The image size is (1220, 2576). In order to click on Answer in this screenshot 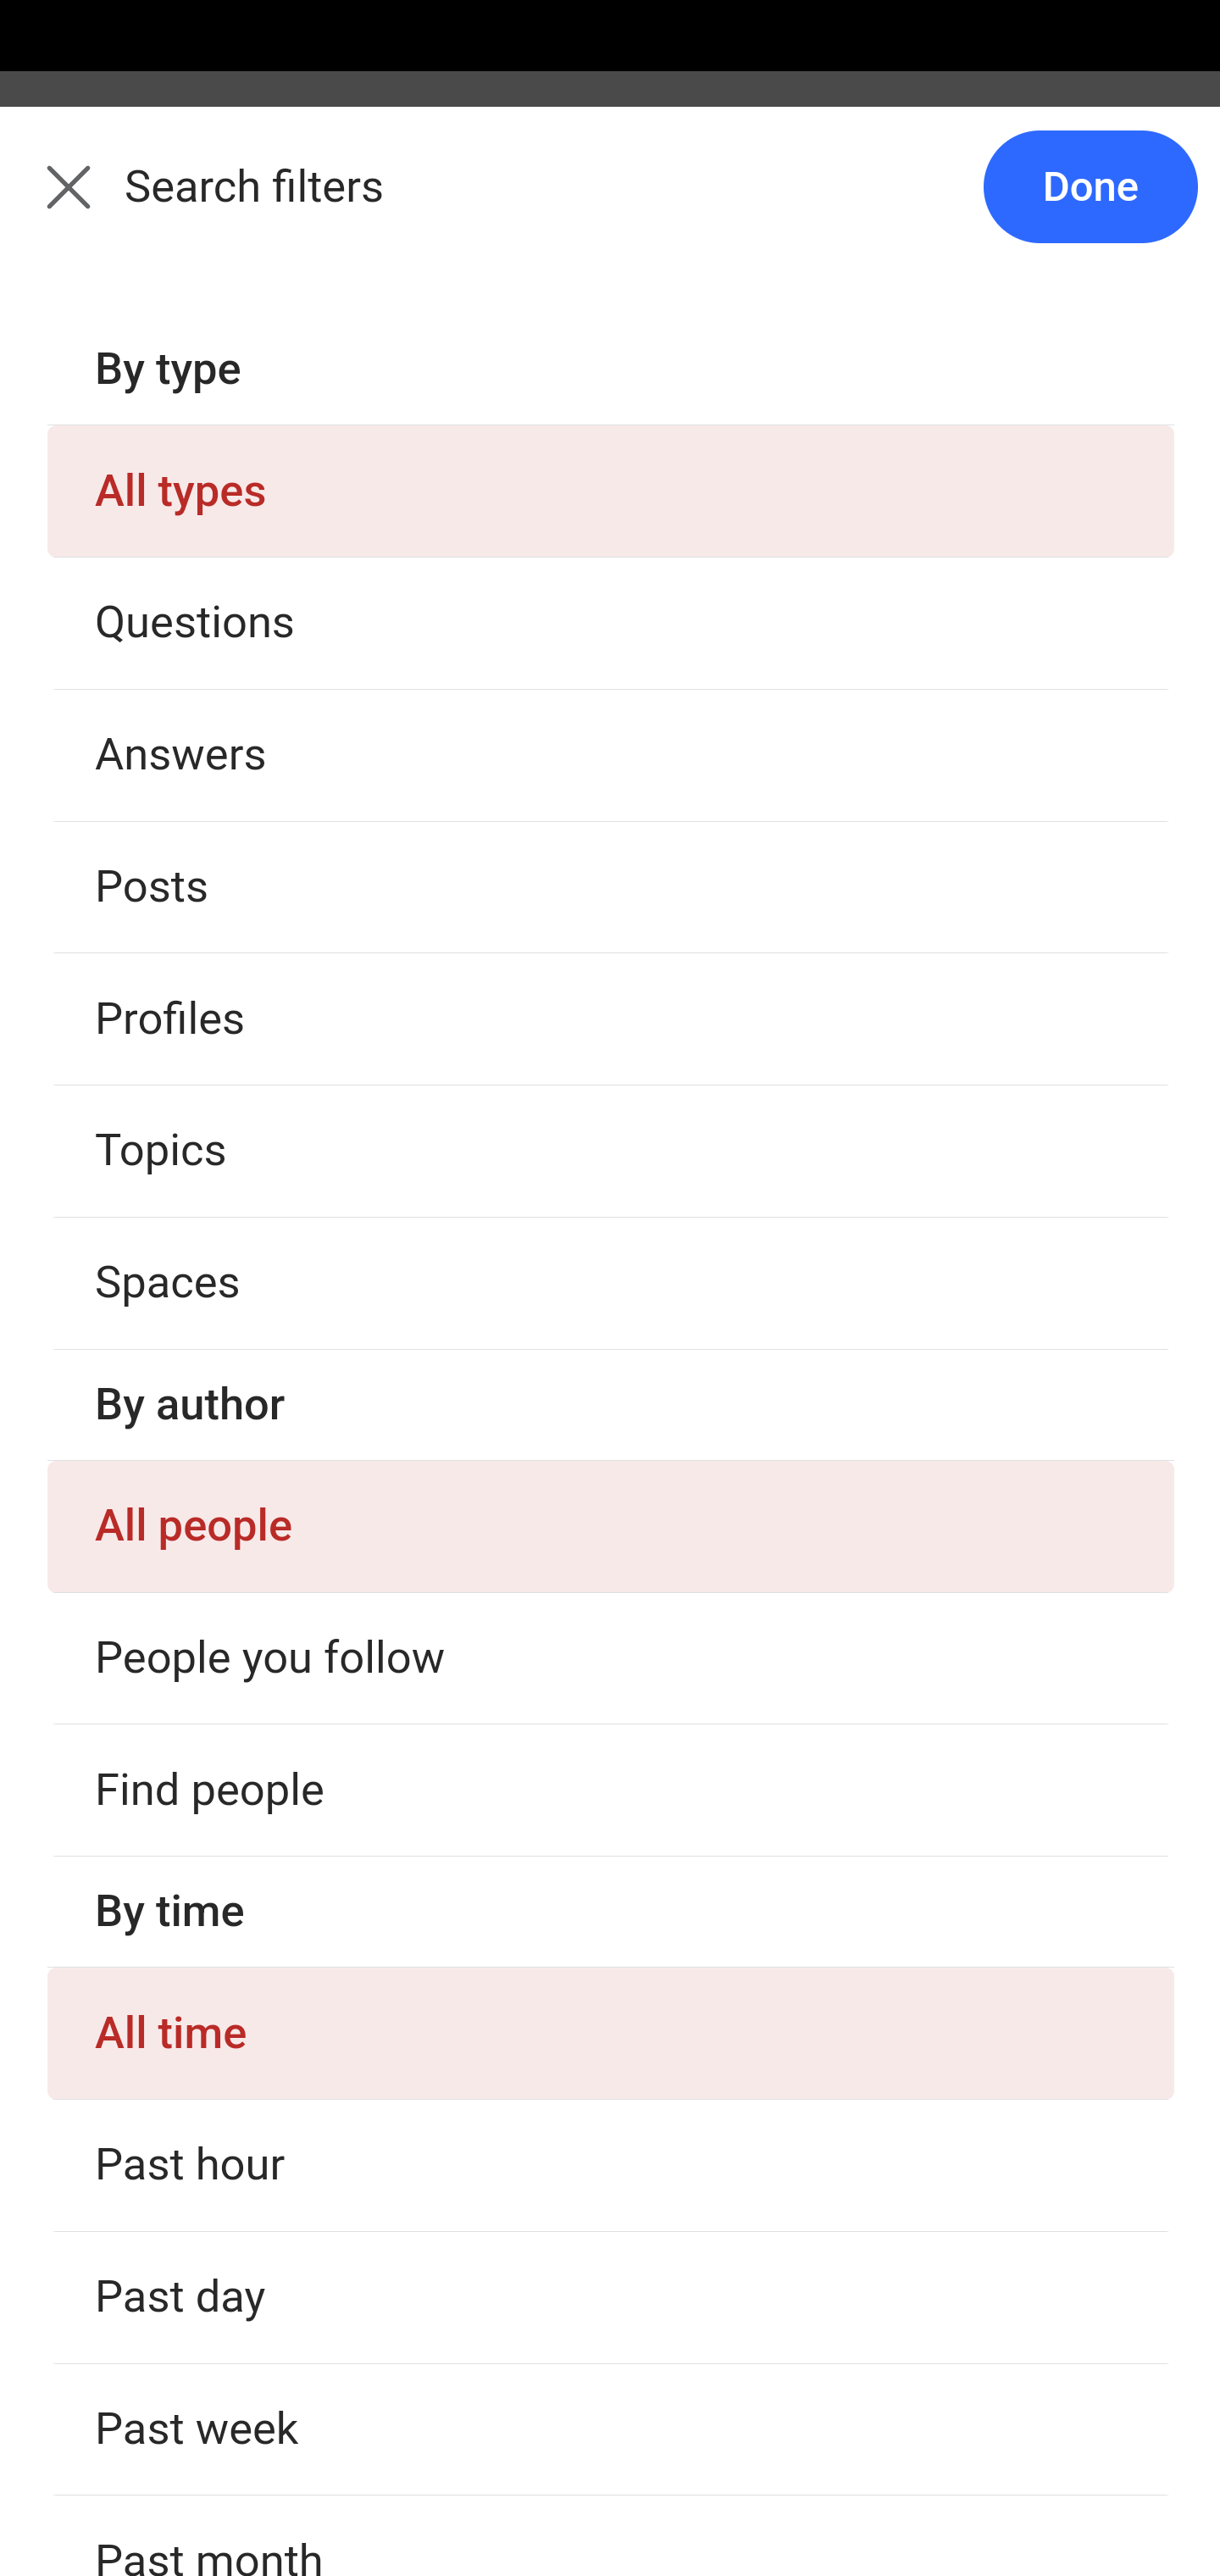, I will do `click(207, 637)`.